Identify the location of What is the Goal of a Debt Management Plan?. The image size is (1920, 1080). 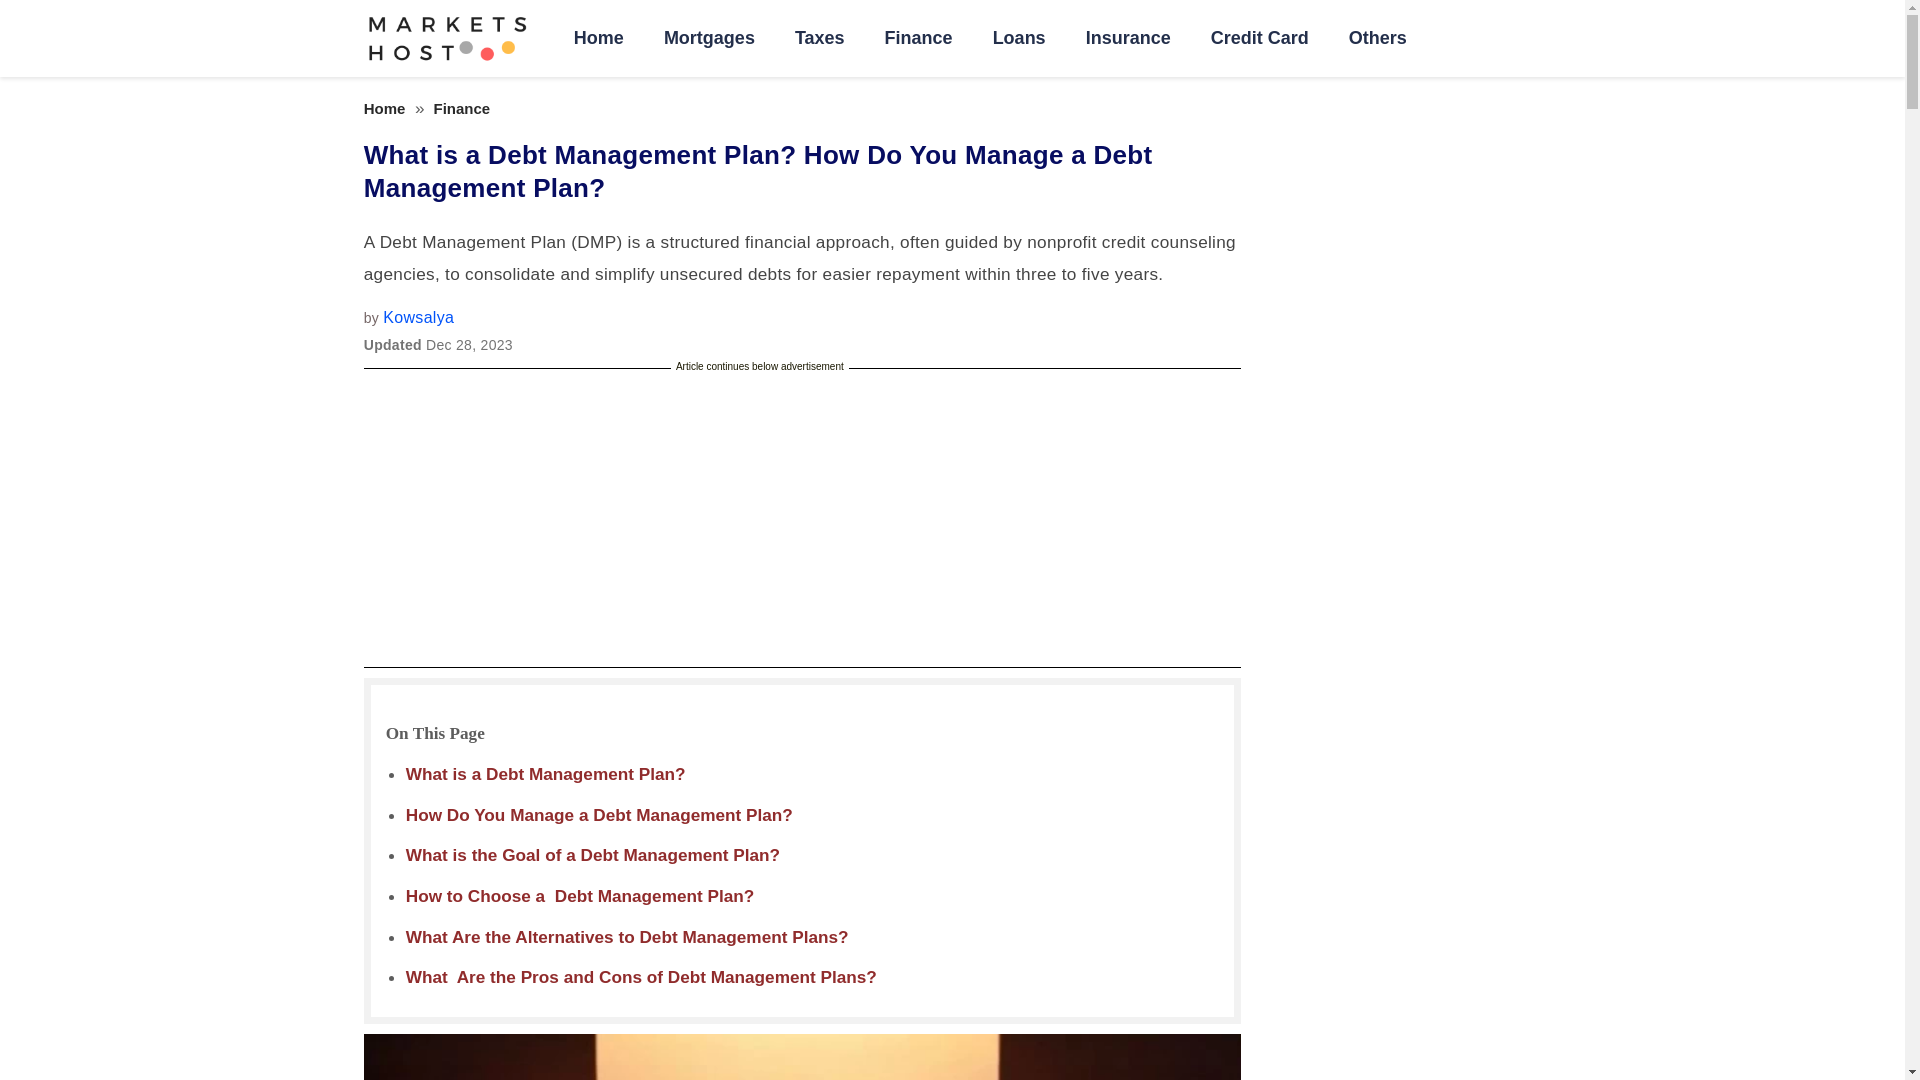
(592, 854).